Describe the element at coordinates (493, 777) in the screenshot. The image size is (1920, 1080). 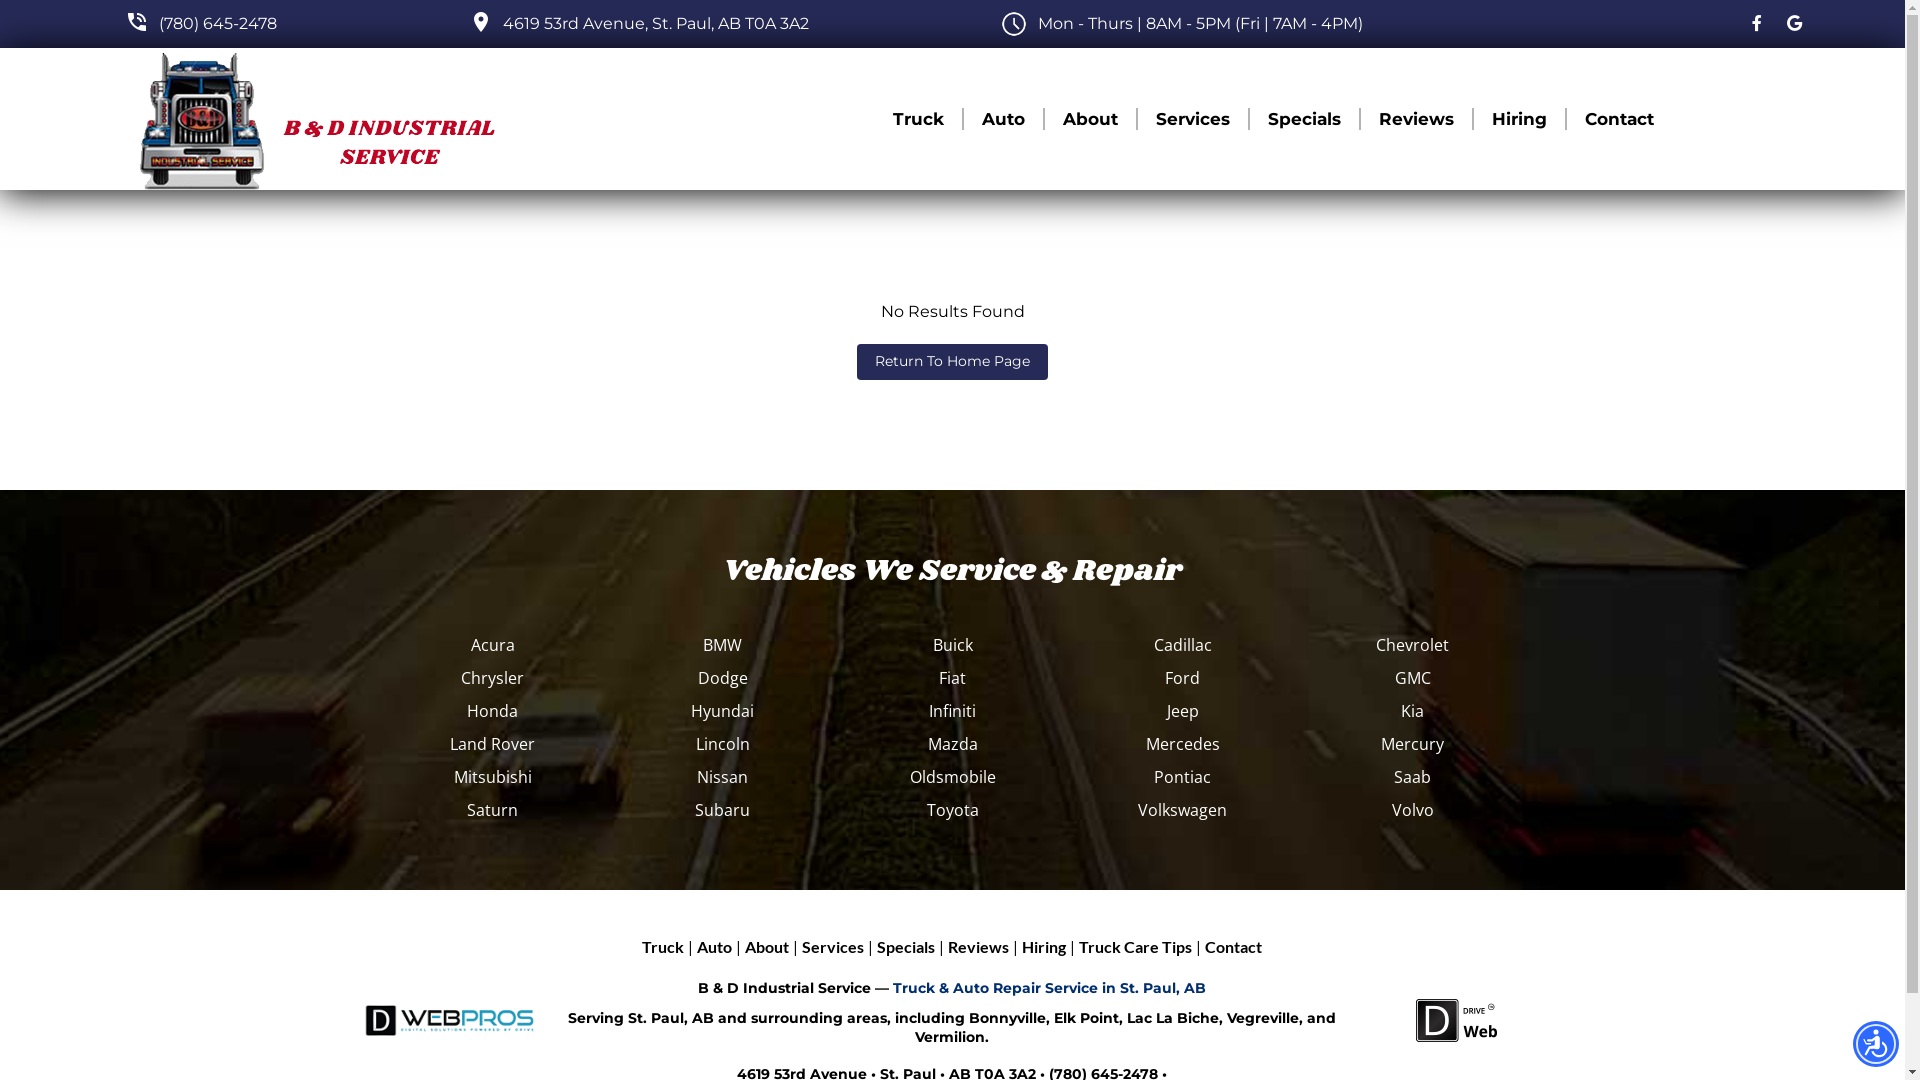
I see `Mitsubishi` at that location.